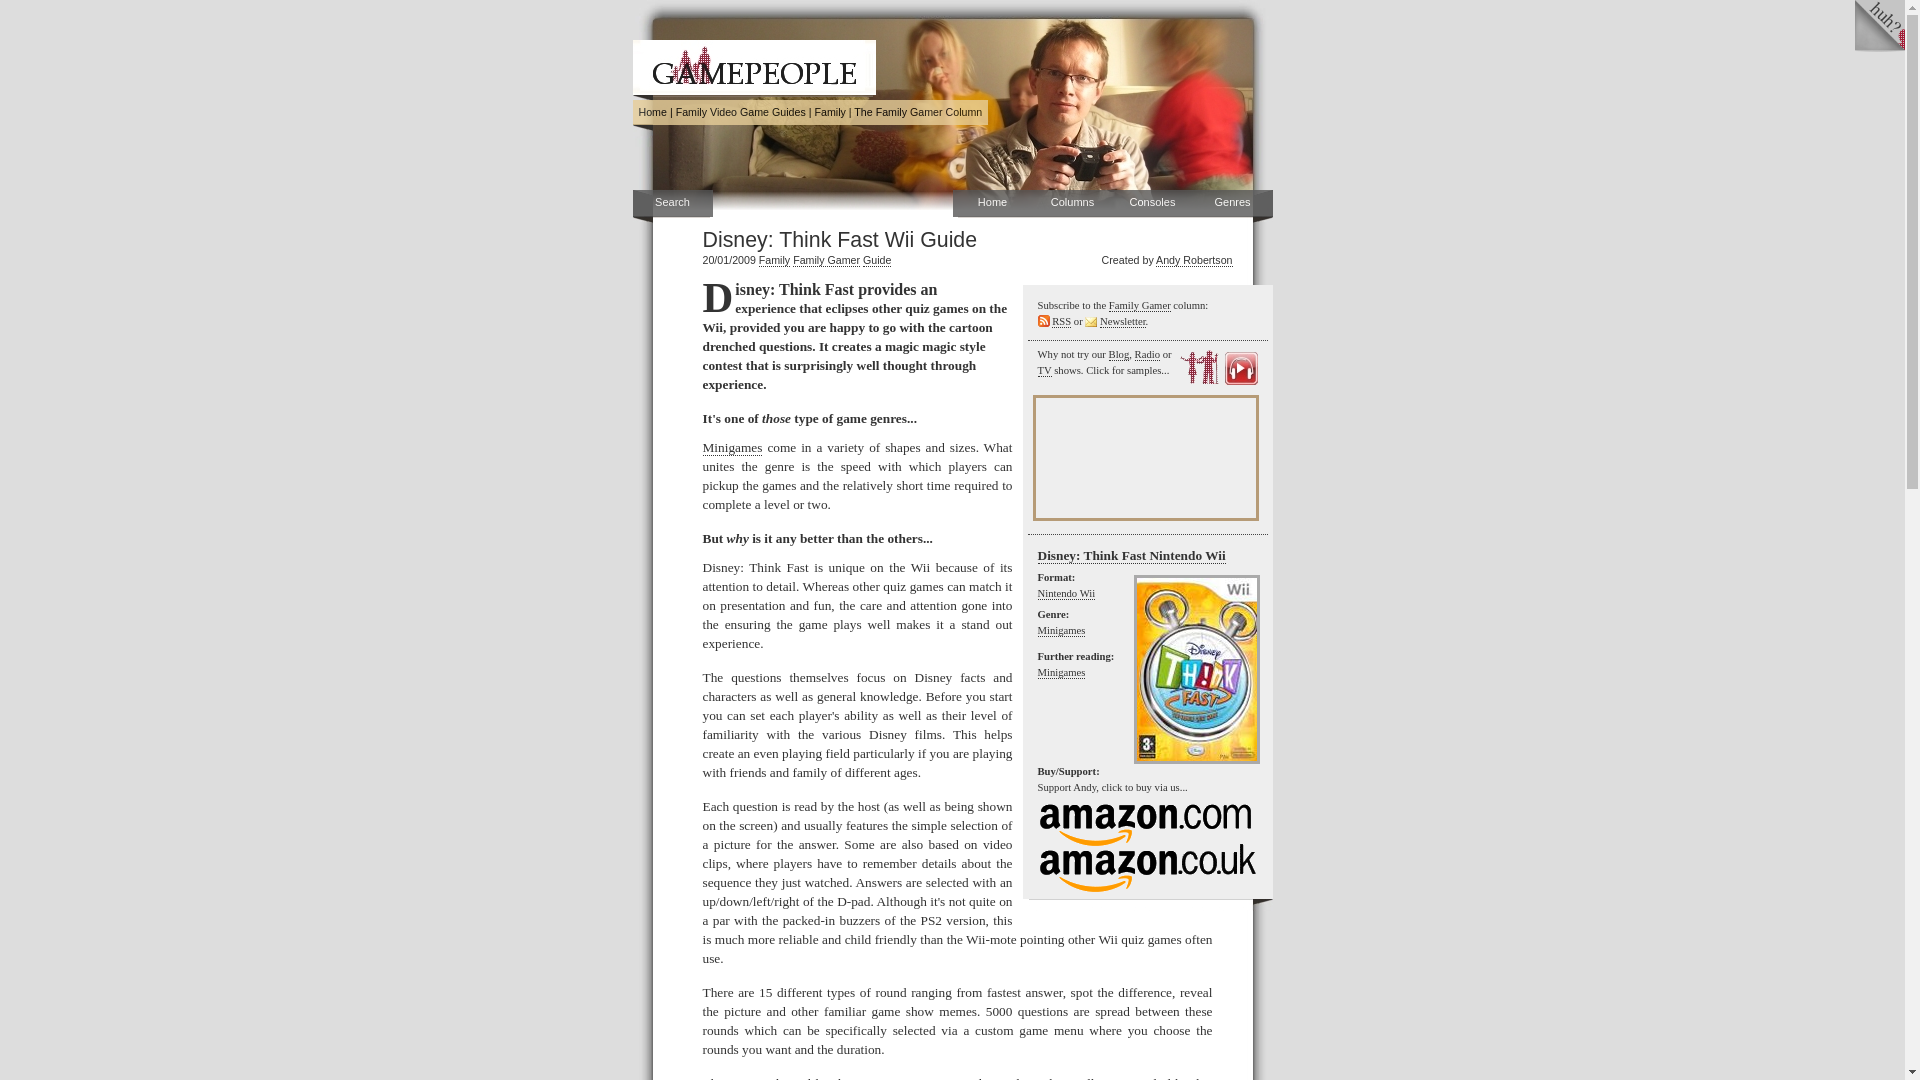 Image resolution: width=1920 pixels, height=1080 pixels. I want to click on Family Gamer, so click(826, 260).